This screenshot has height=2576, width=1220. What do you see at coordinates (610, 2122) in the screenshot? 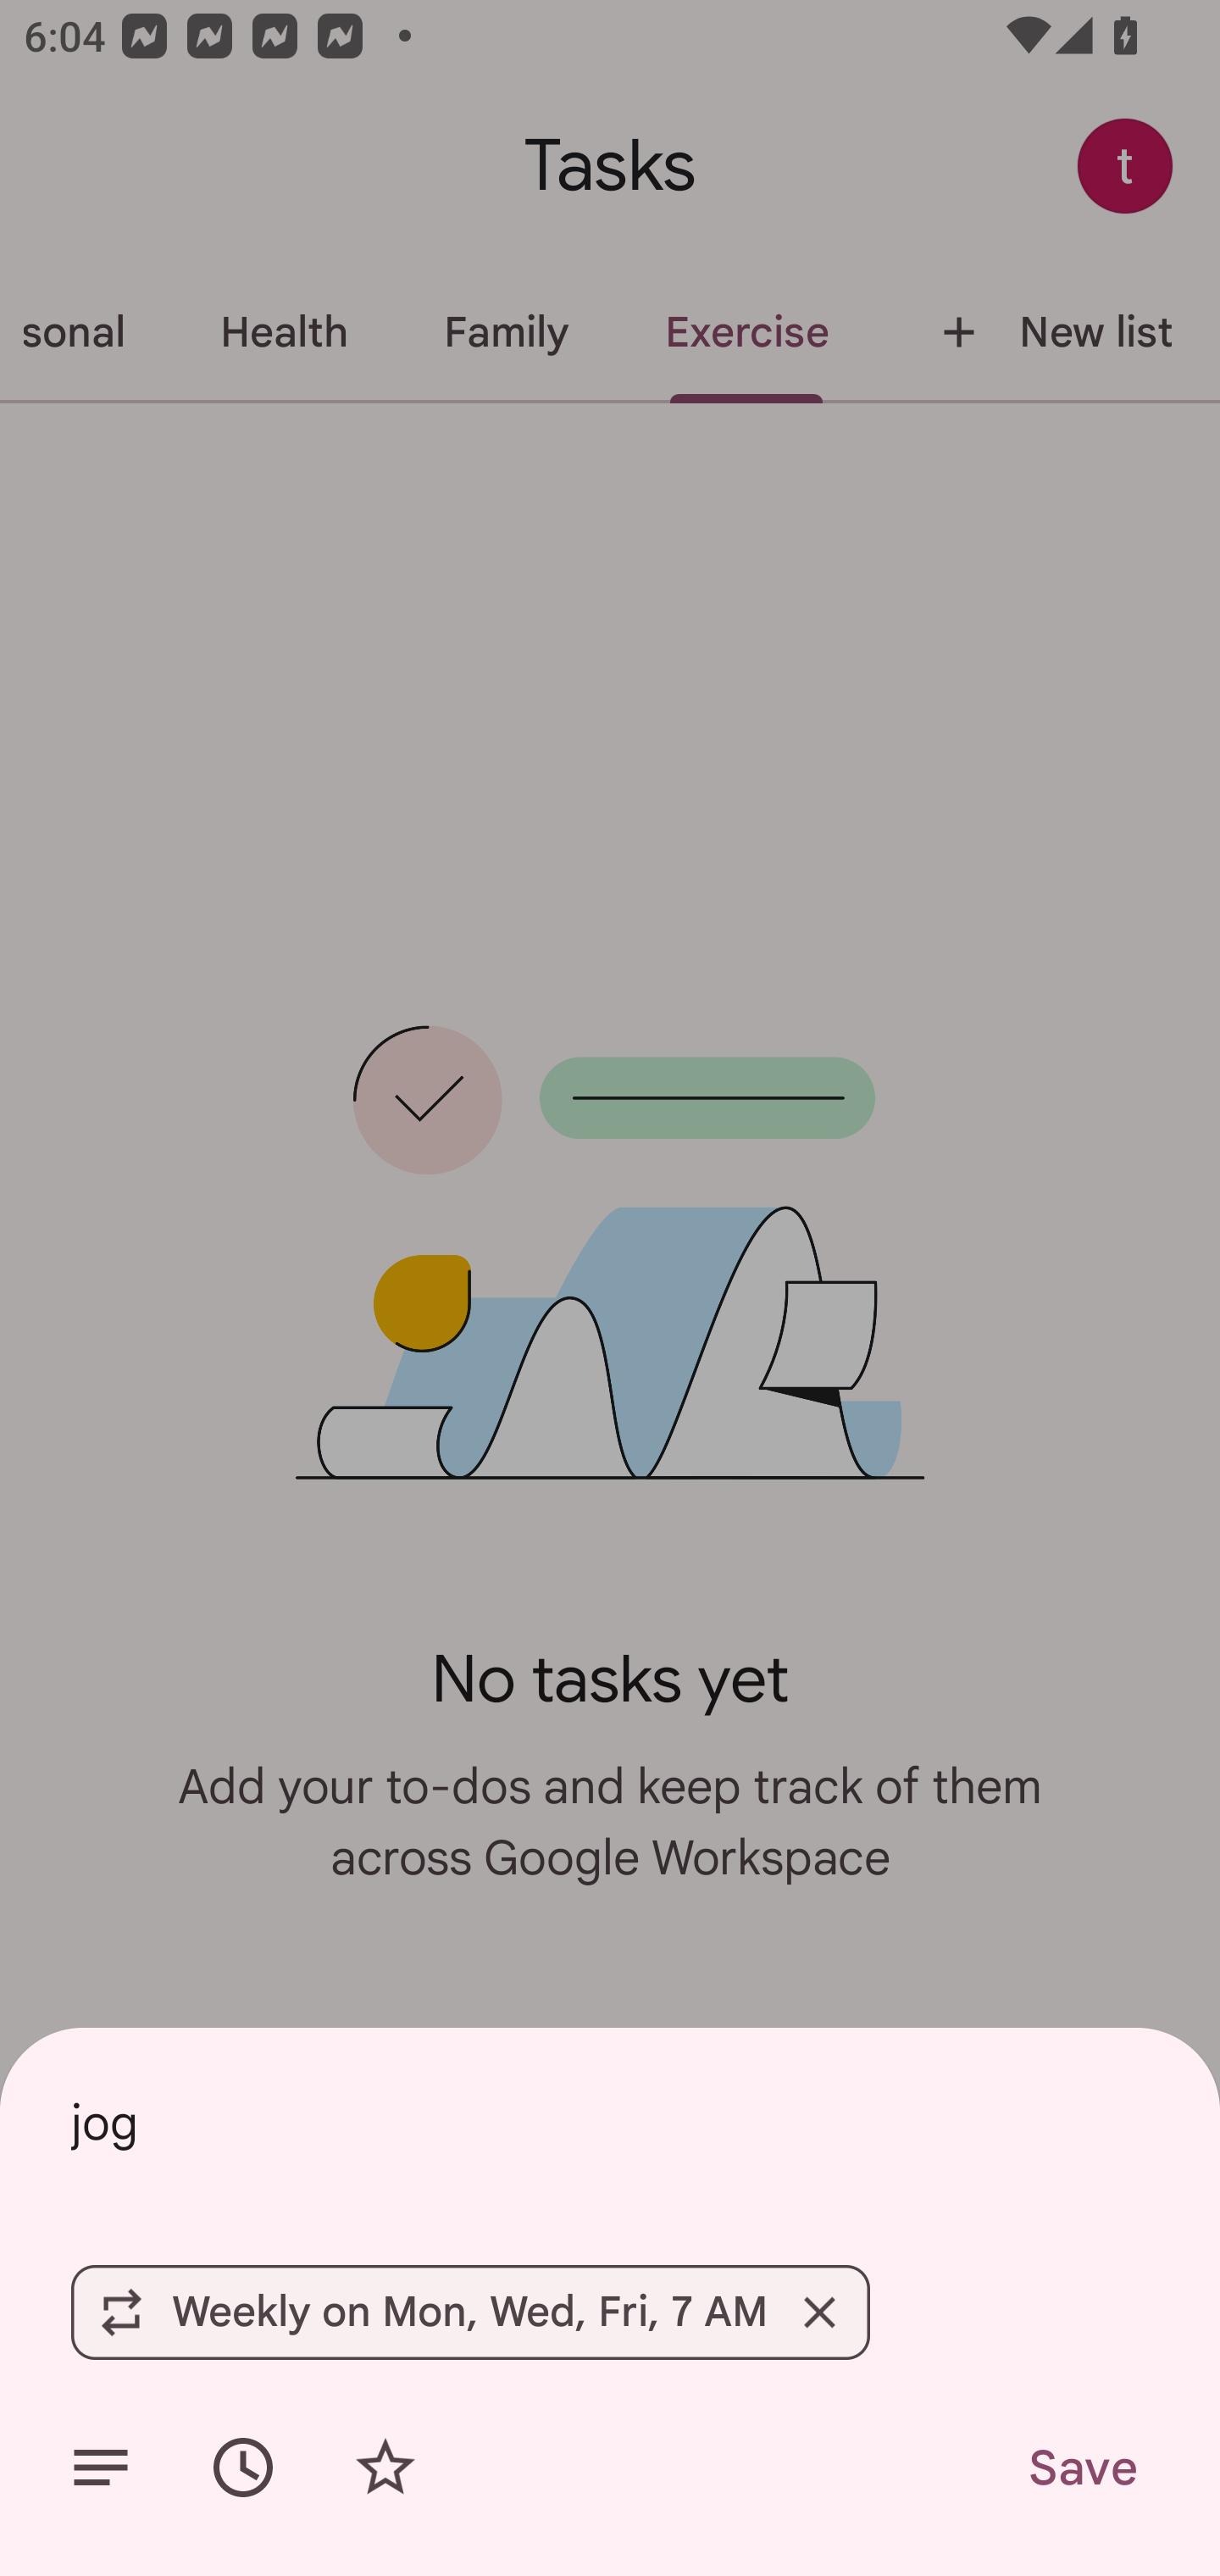
I see `jog` at bounding box center [610, 2122].